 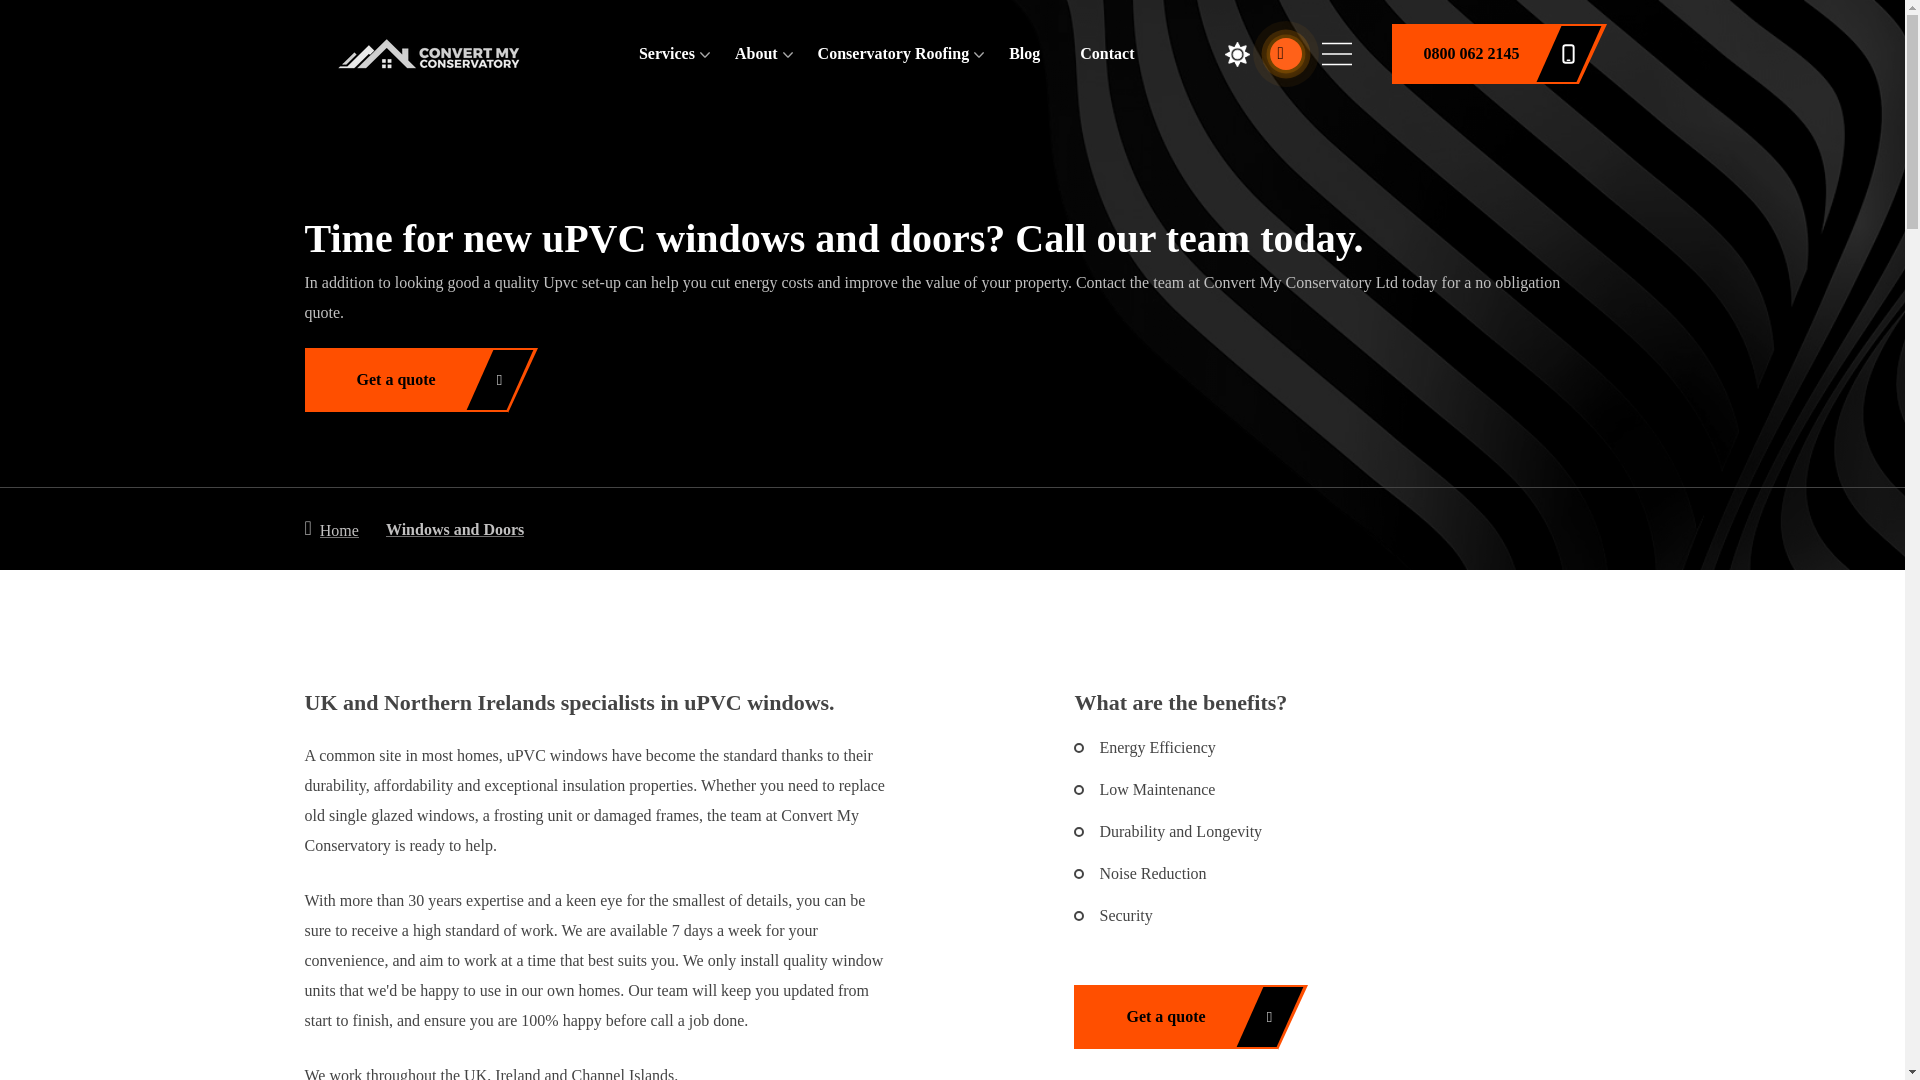 What do you see at coordinates (667, 53) in the screenshot?
I see `Services` at bounding box center [667, 53].